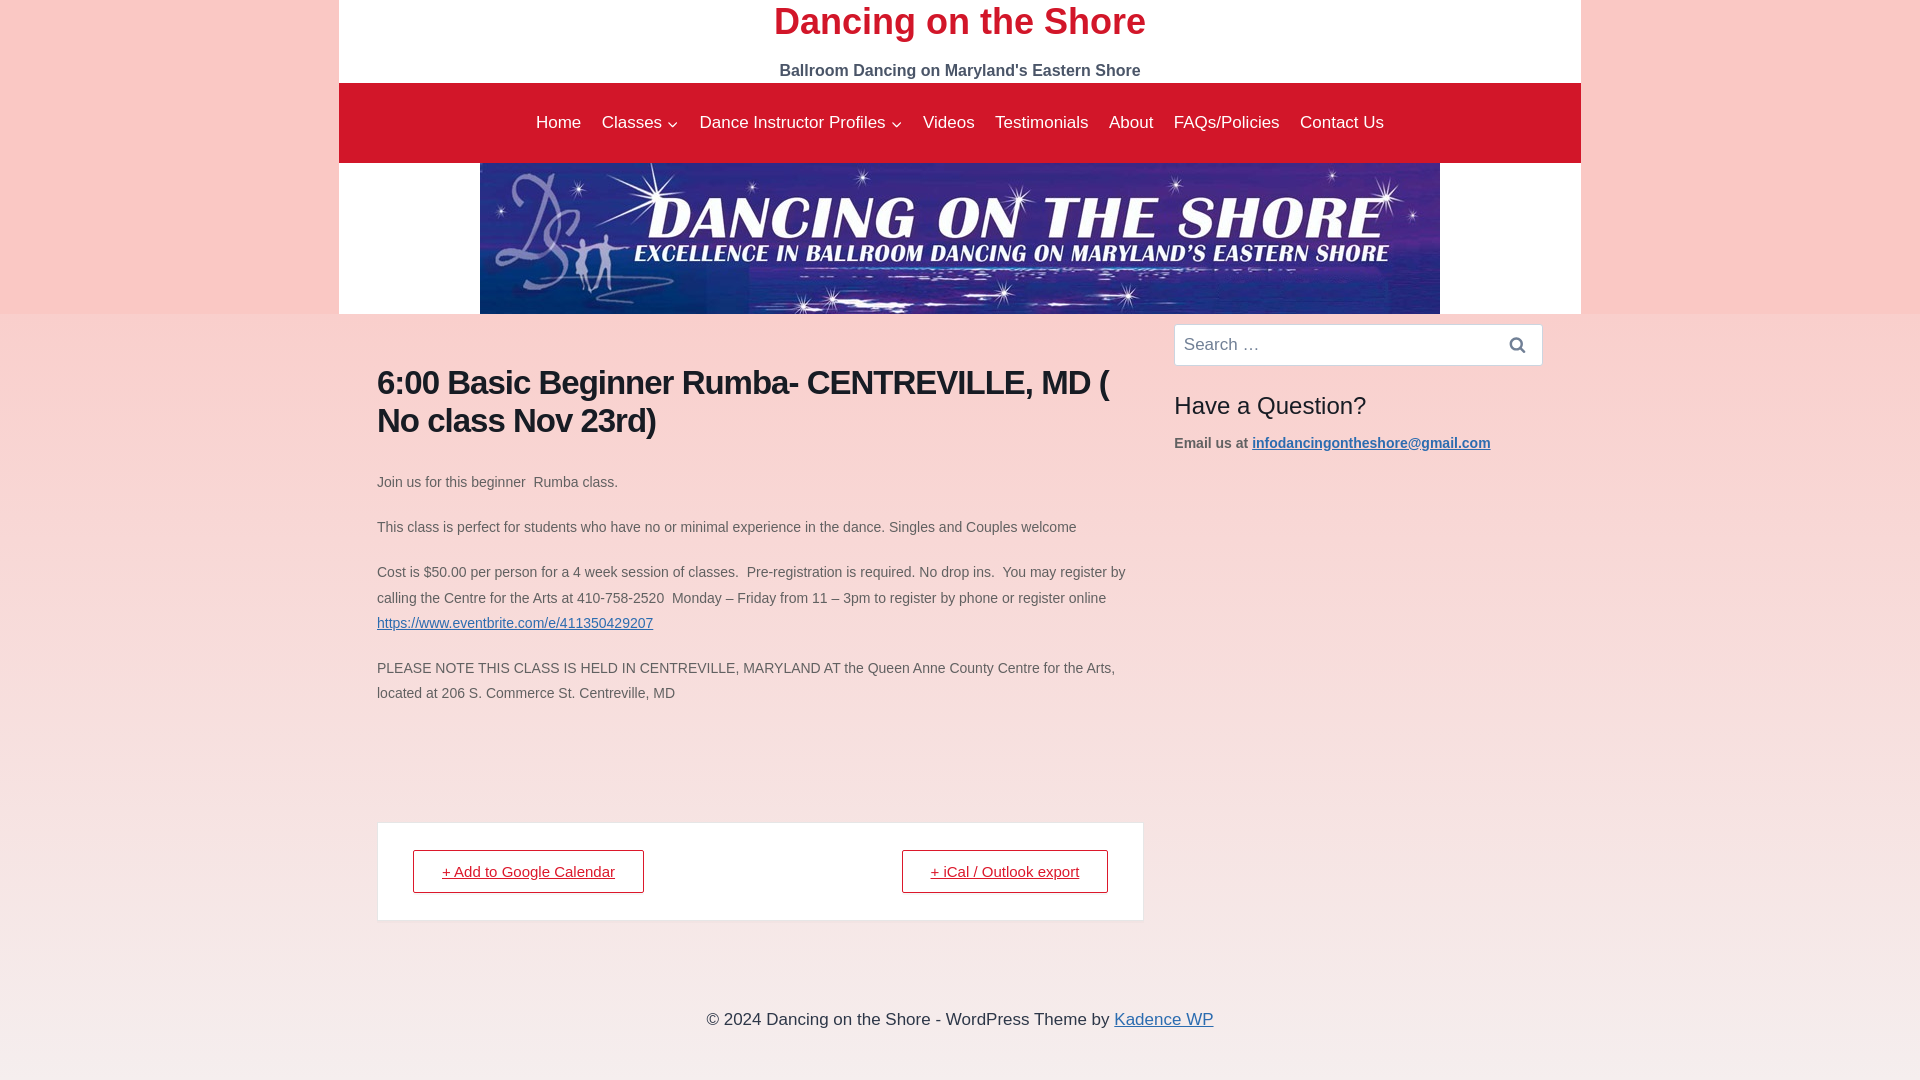 The height and width of the screenshot is (1080, 1920). What do you see at coordinates (1507, 334) in the screenshot?
I see `Search` at bounding box center [1507, 334].